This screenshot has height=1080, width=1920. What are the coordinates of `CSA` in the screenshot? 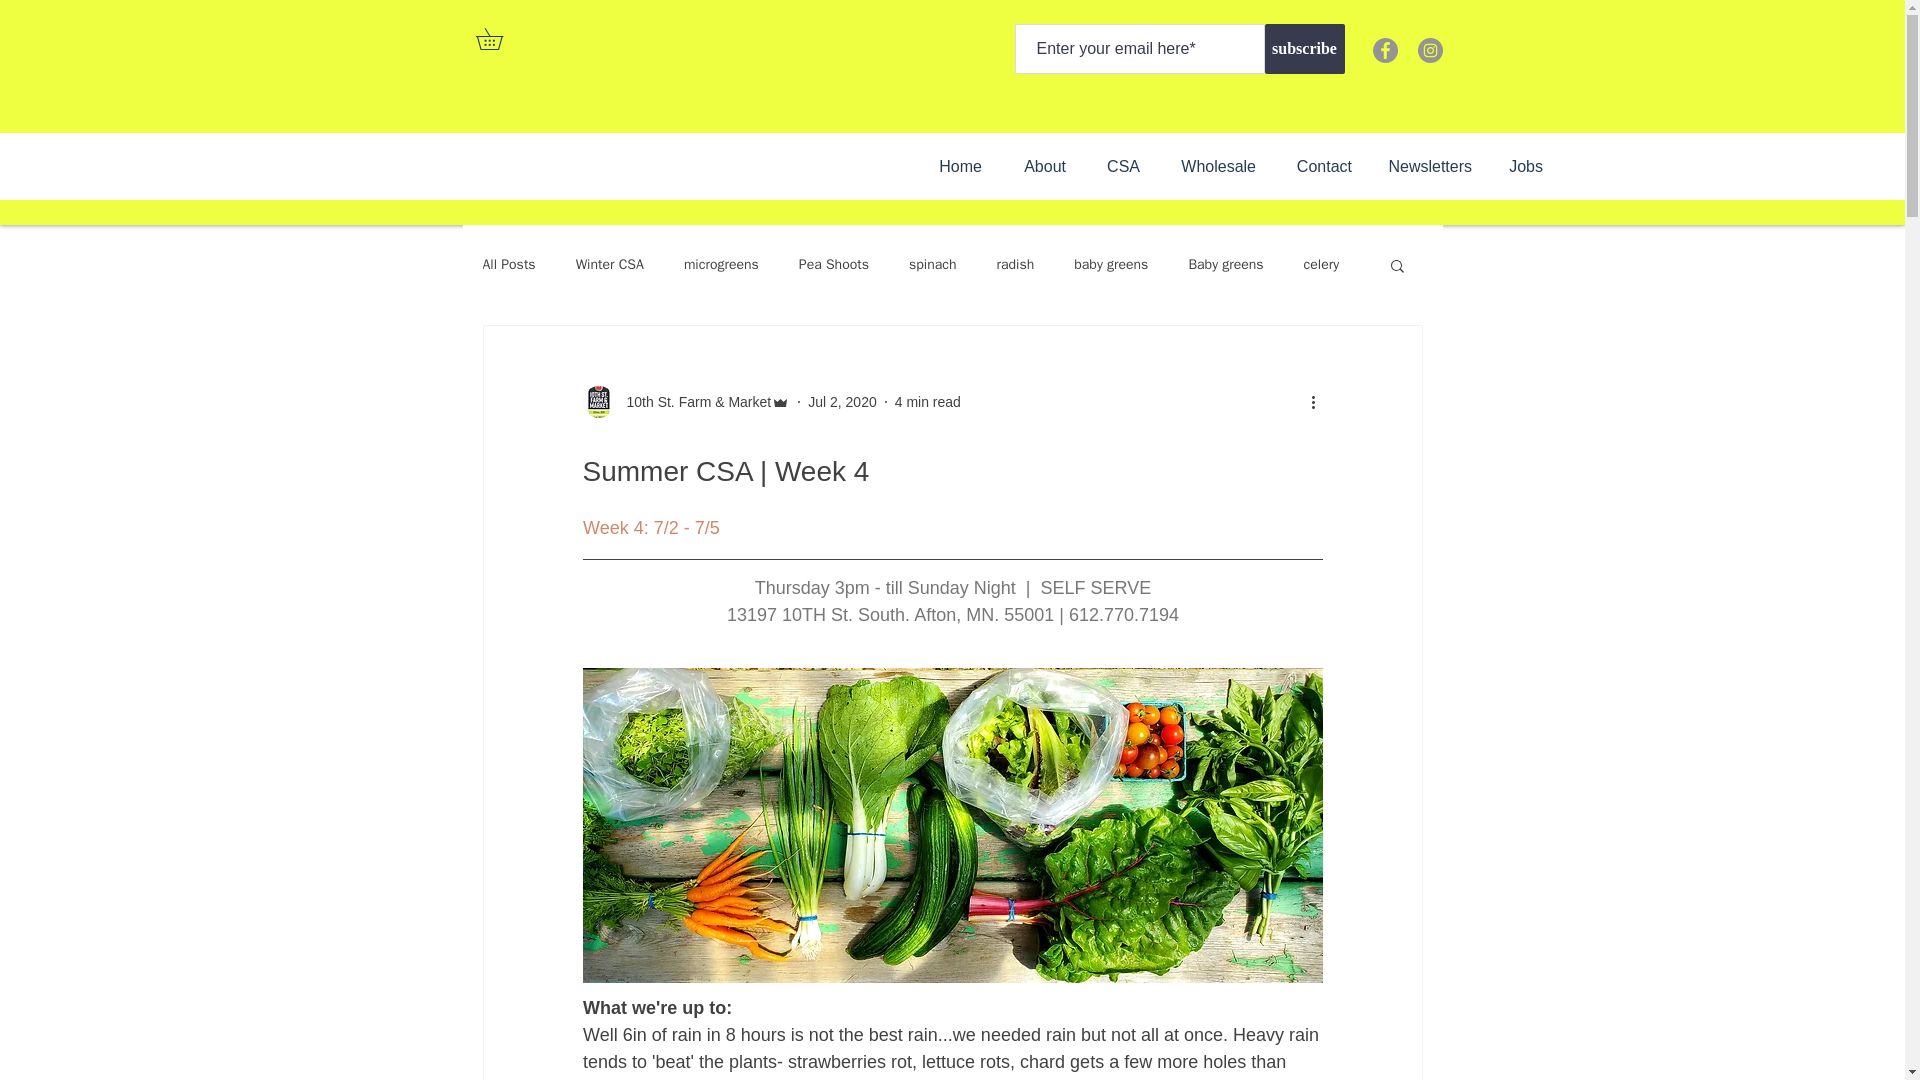 It's located at (1118, 166).